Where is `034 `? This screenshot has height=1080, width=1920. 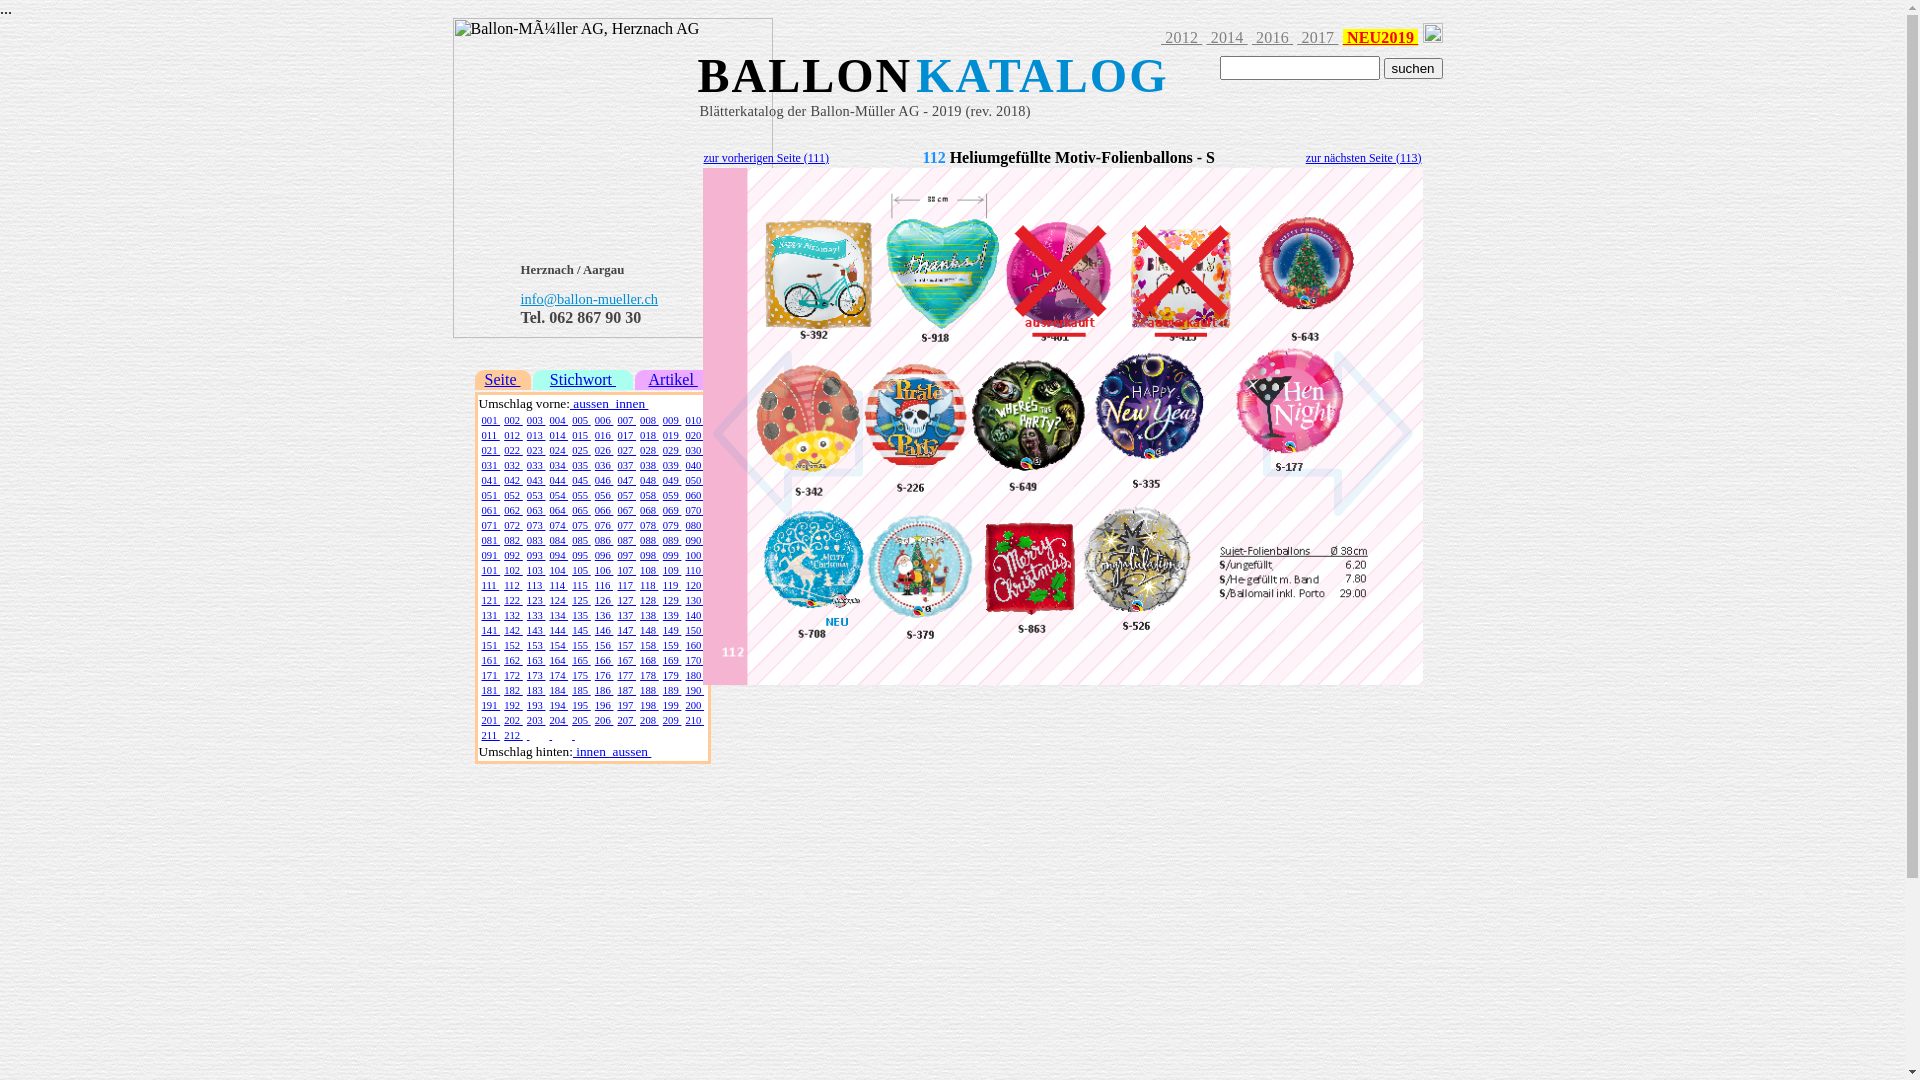 034  is located at coordinates (558, 466).